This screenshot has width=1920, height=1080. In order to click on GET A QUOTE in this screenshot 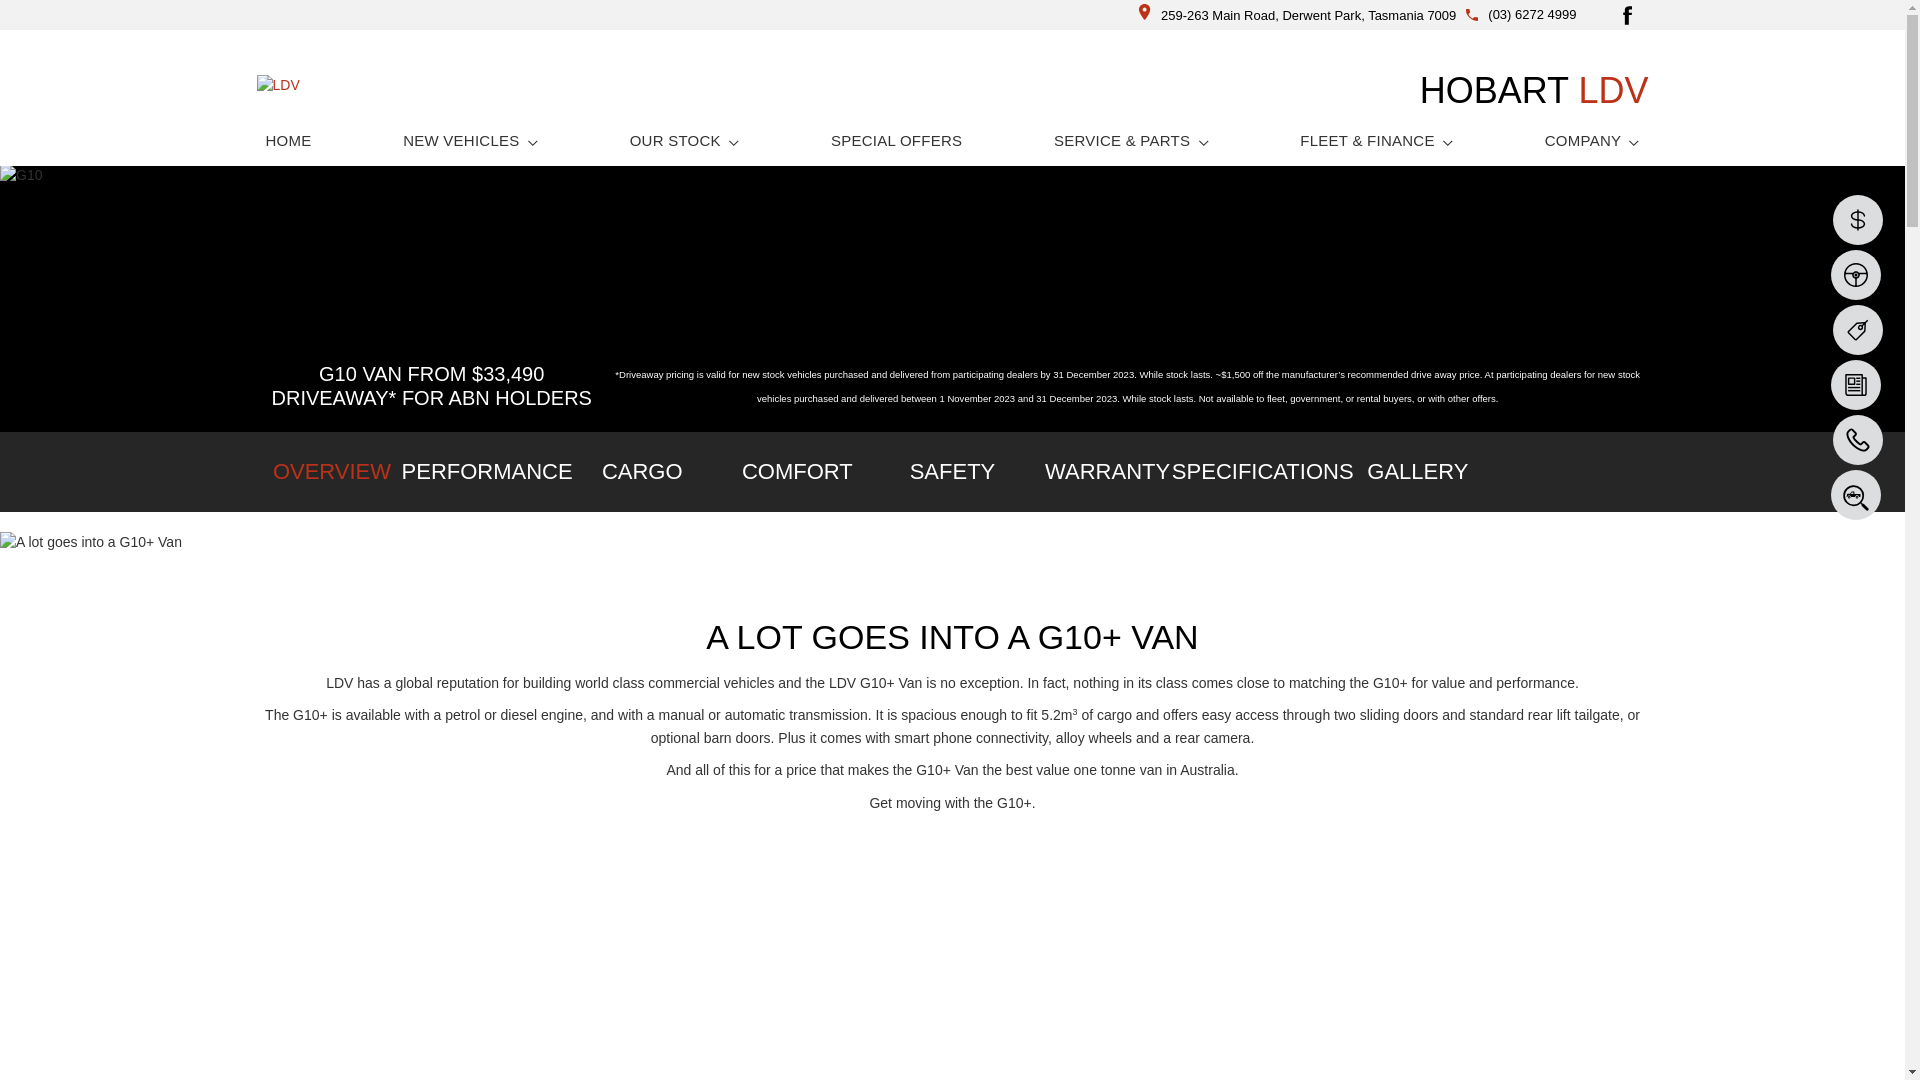, I will do `click(952, 846)`.